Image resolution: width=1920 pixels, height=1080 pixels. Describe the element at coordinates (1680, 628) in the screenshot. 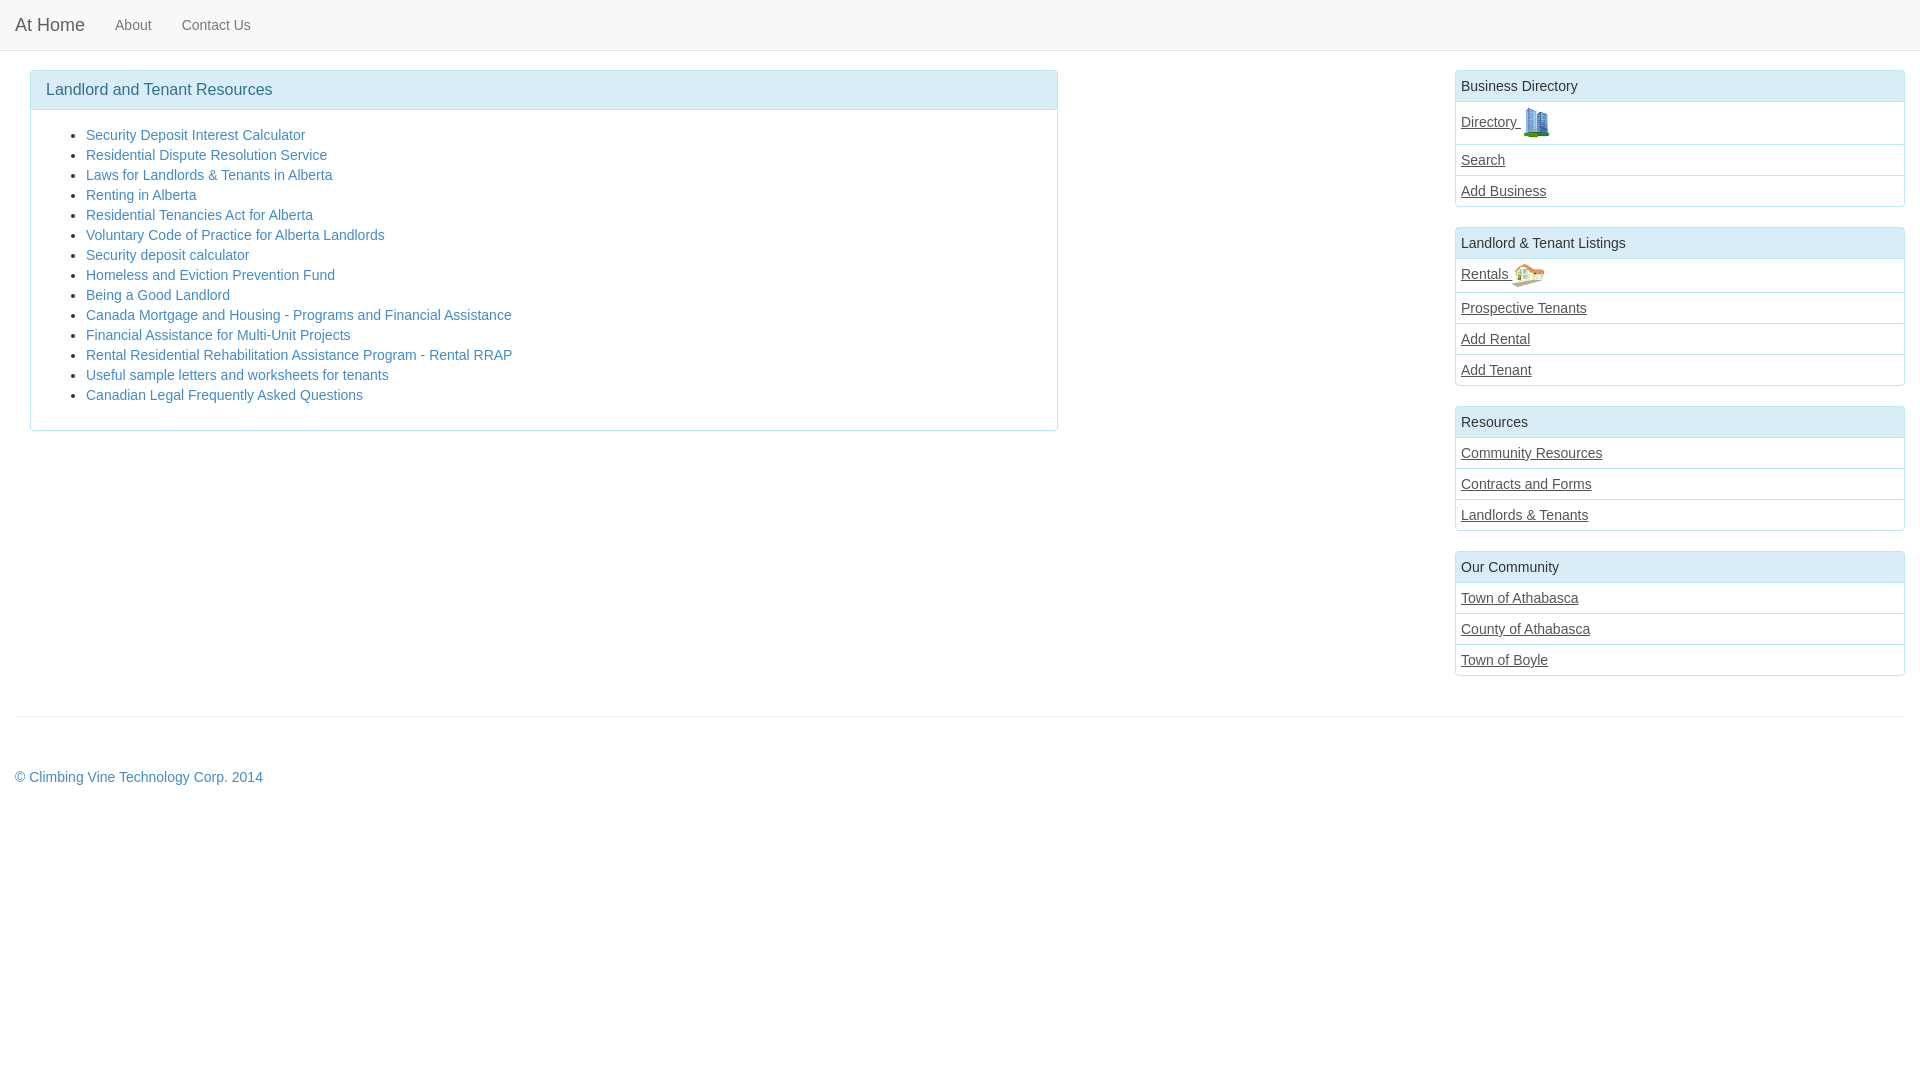

I see `County of Athabasca` at that location.